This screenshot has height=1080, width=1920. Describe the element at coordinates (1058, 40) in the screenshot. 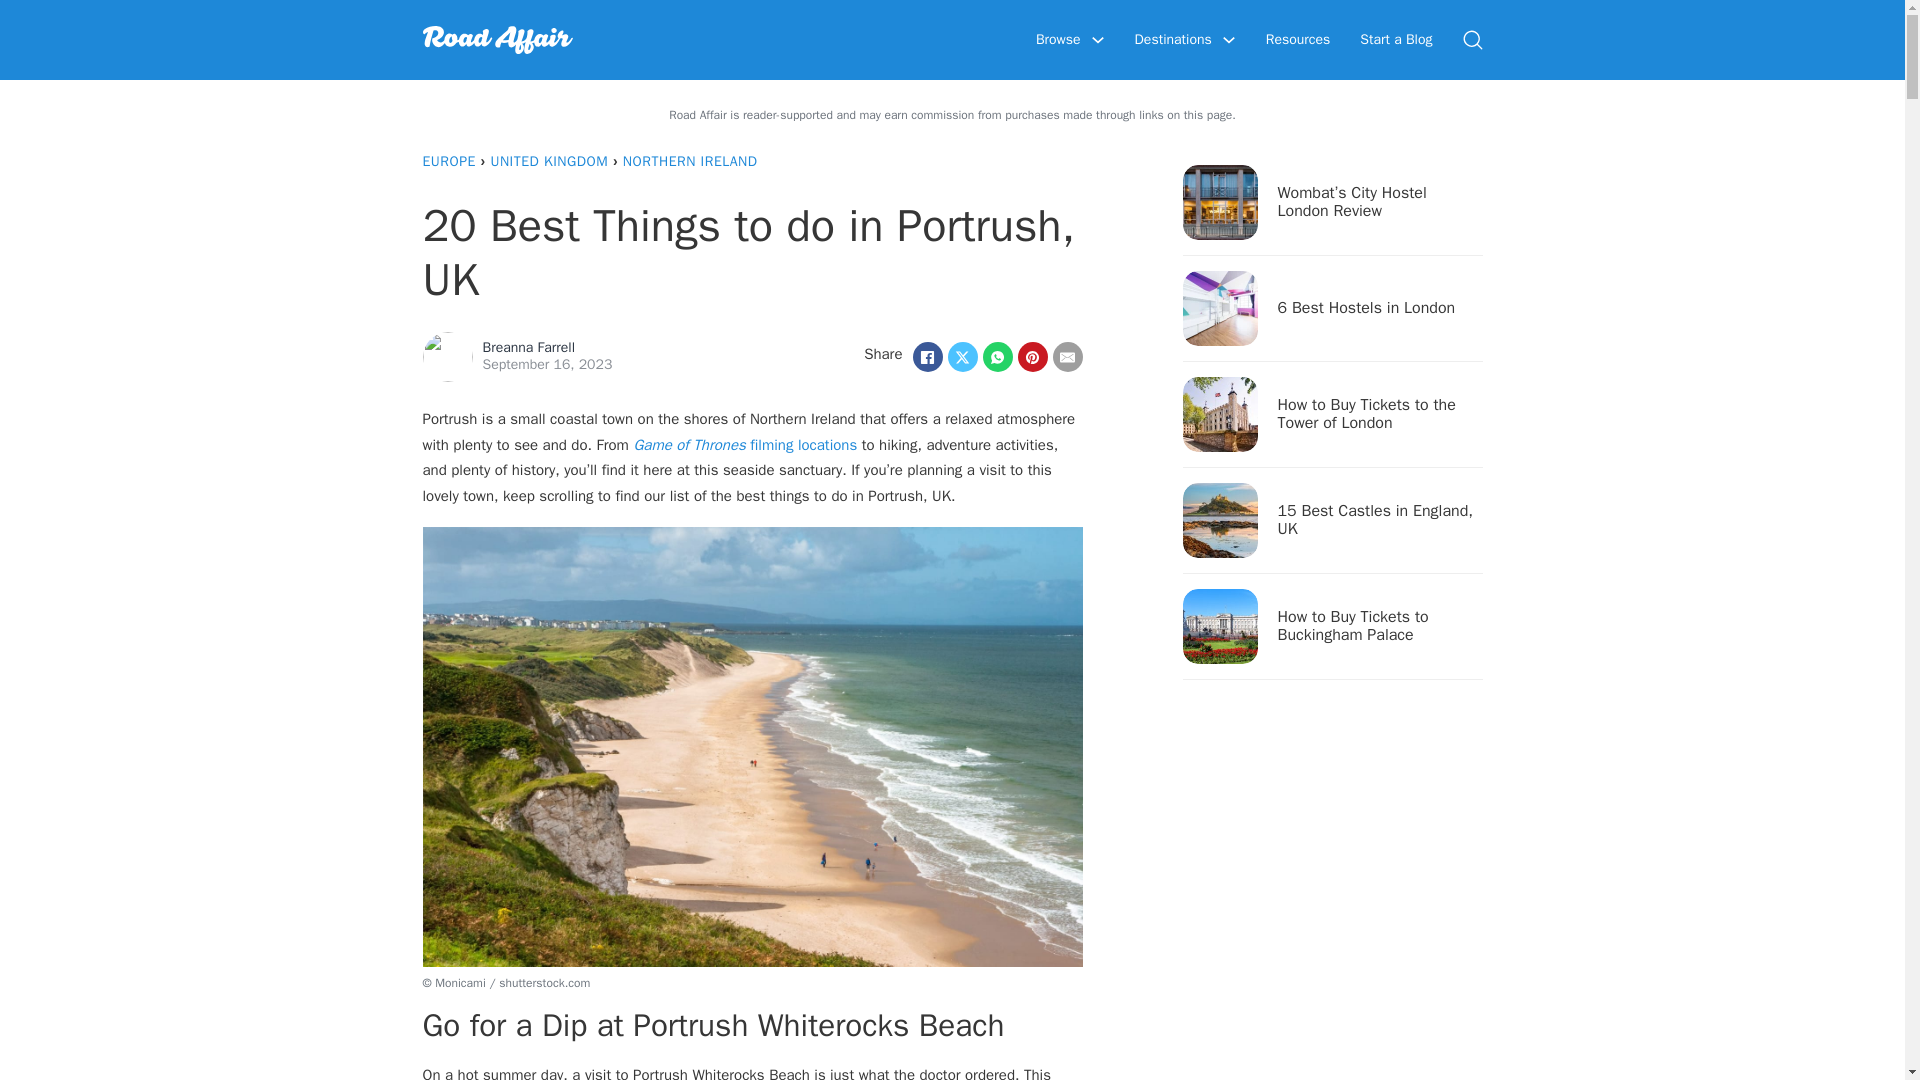

I see `Browse` at that location.